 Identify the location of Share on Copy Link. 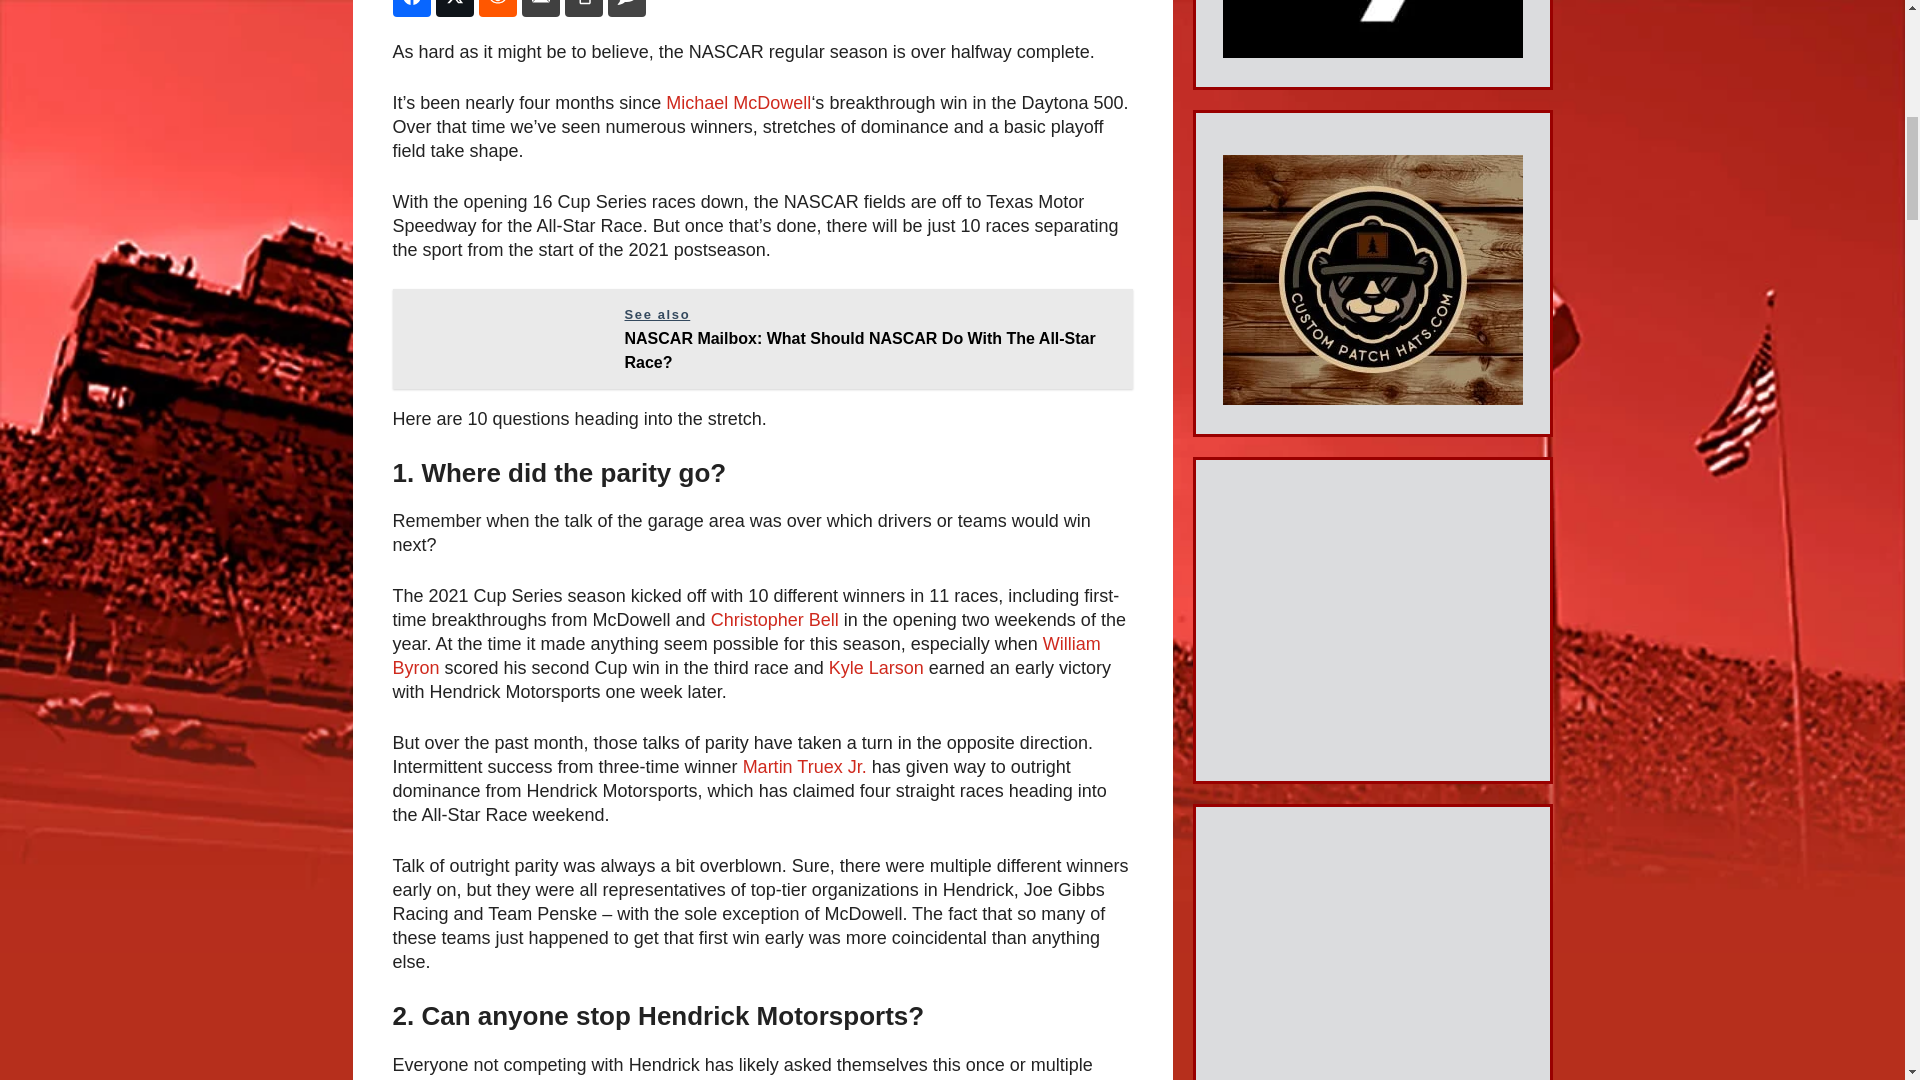
(583, 8).